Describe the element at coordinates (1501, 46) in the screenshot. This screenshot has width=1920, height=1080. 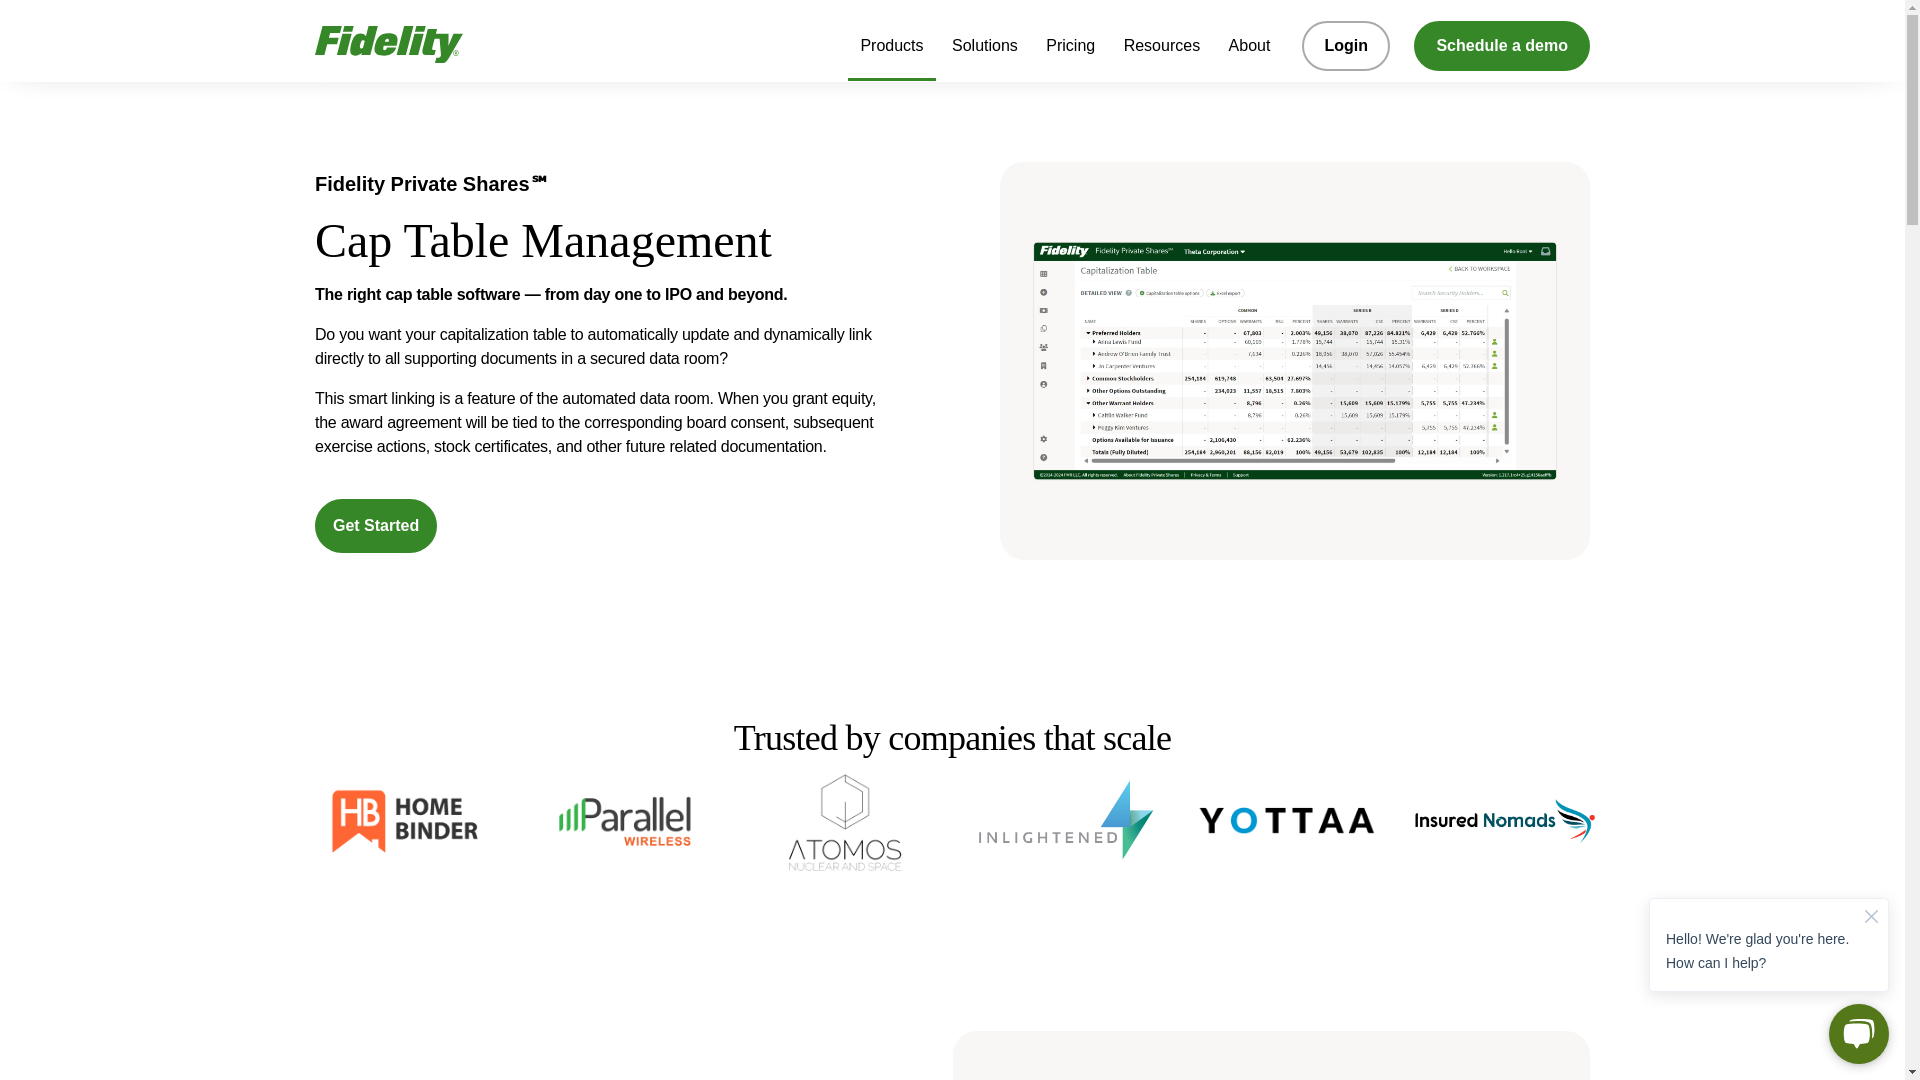
I see `Schedule a demo` at that location.